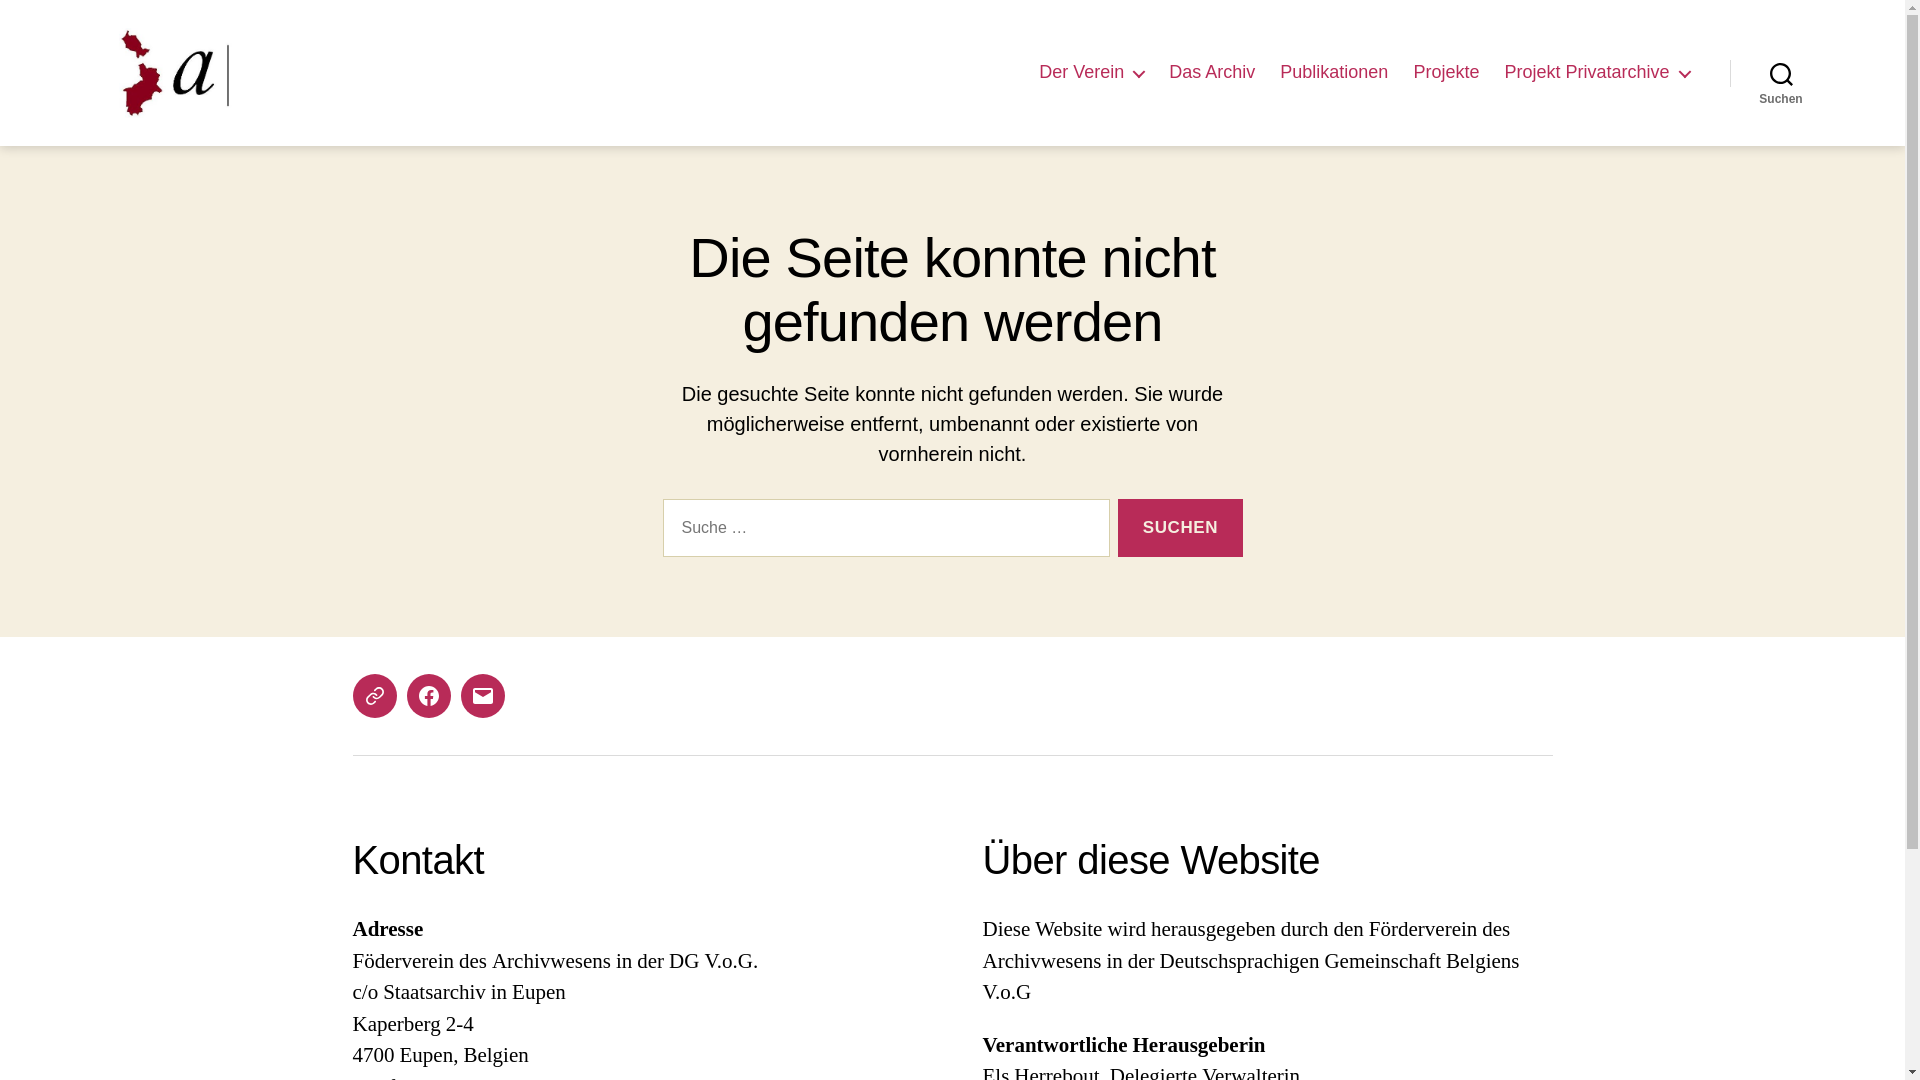  What do you see at coordinates (482, 696) in the screenshot?
I see `E-Mail` at bounding box center [482, 696].